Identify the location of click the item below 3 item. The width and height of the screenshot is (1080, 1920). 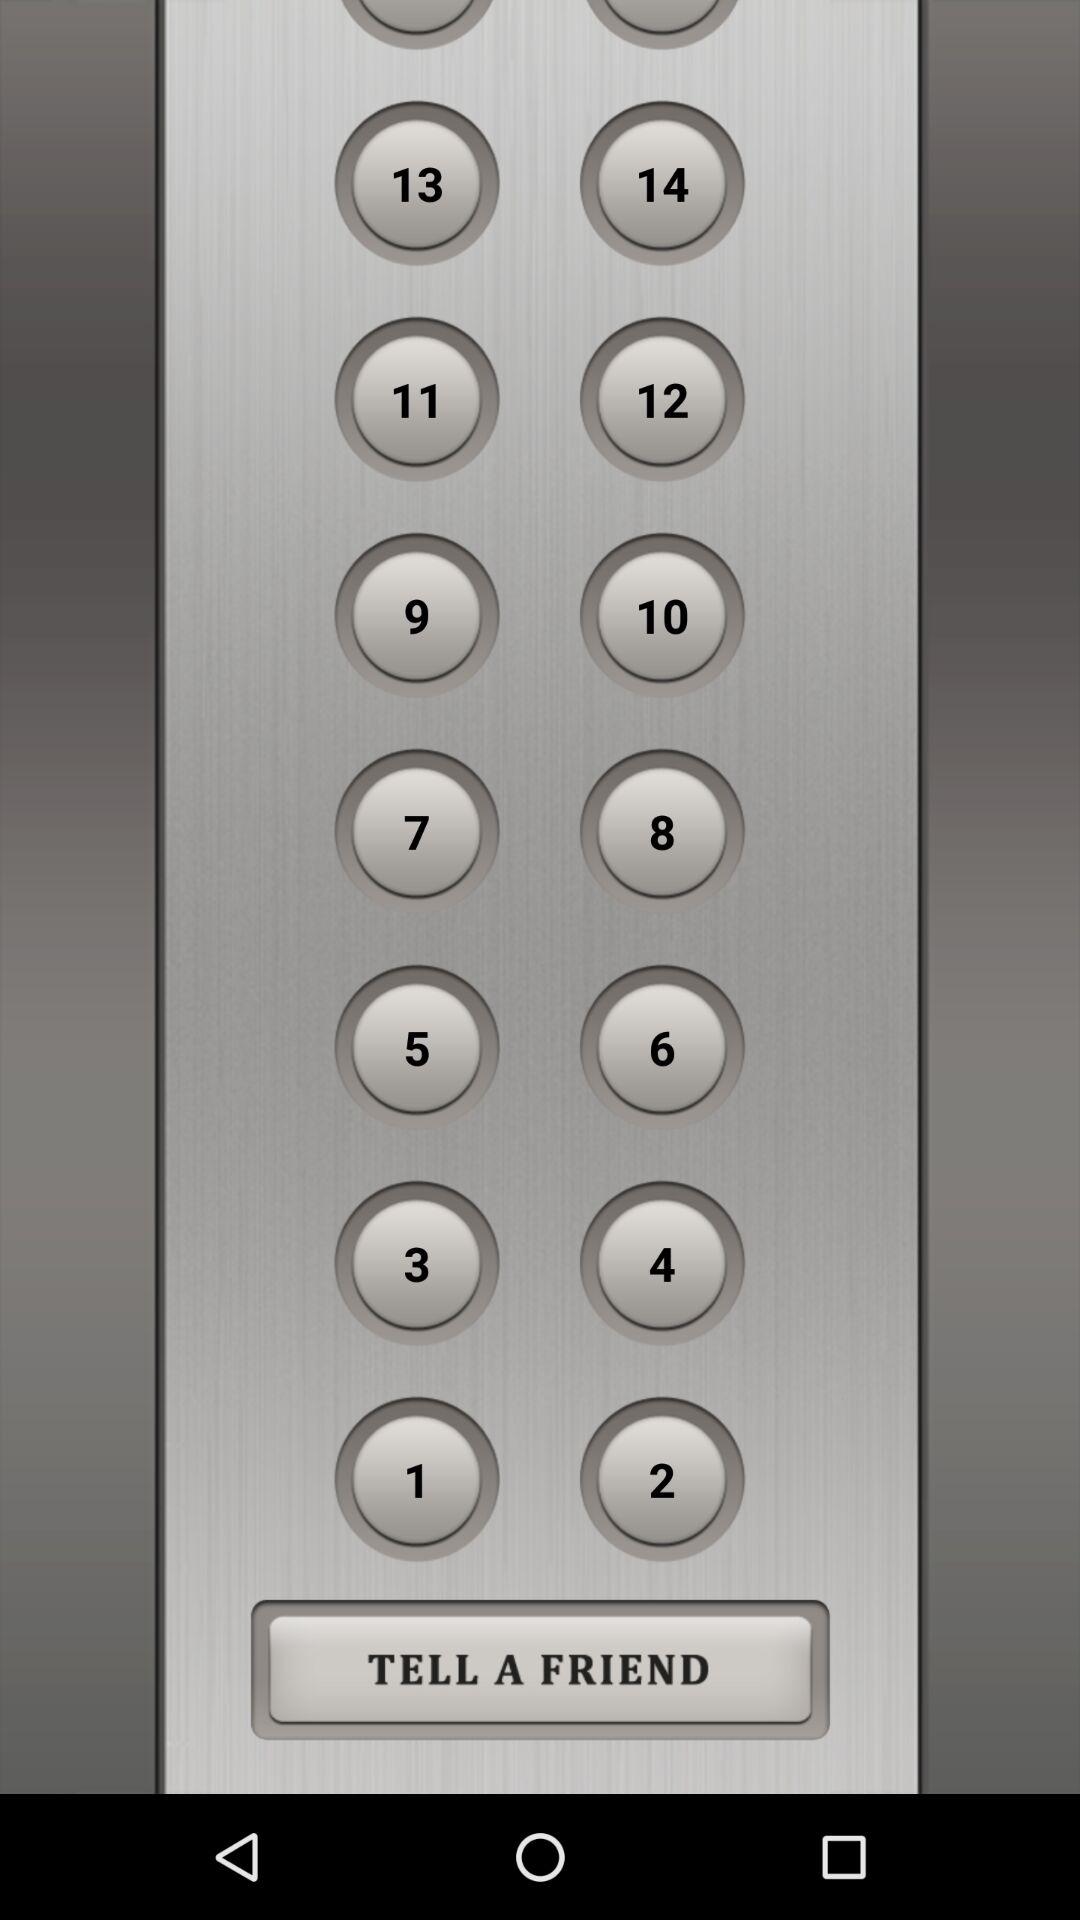
(417, 1479).